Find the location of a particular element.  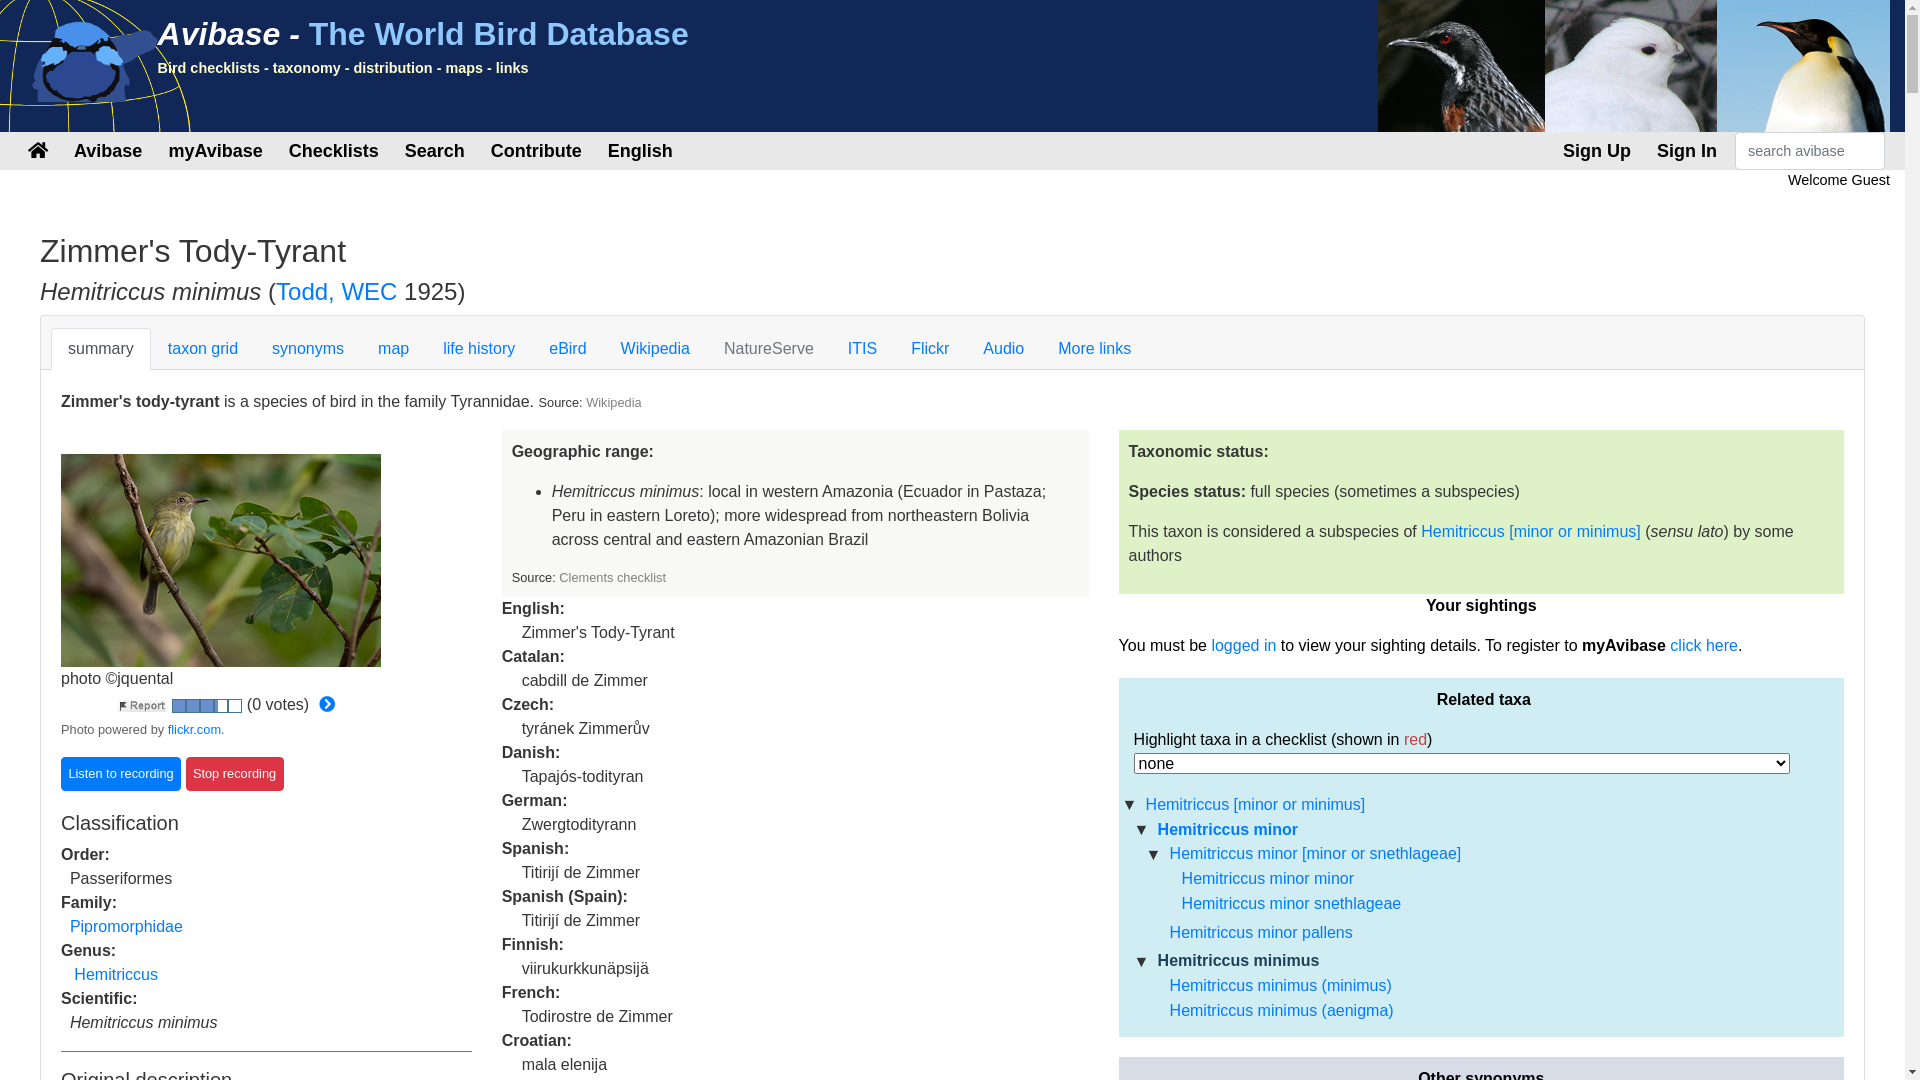

map is located at coordinates (394, 349).